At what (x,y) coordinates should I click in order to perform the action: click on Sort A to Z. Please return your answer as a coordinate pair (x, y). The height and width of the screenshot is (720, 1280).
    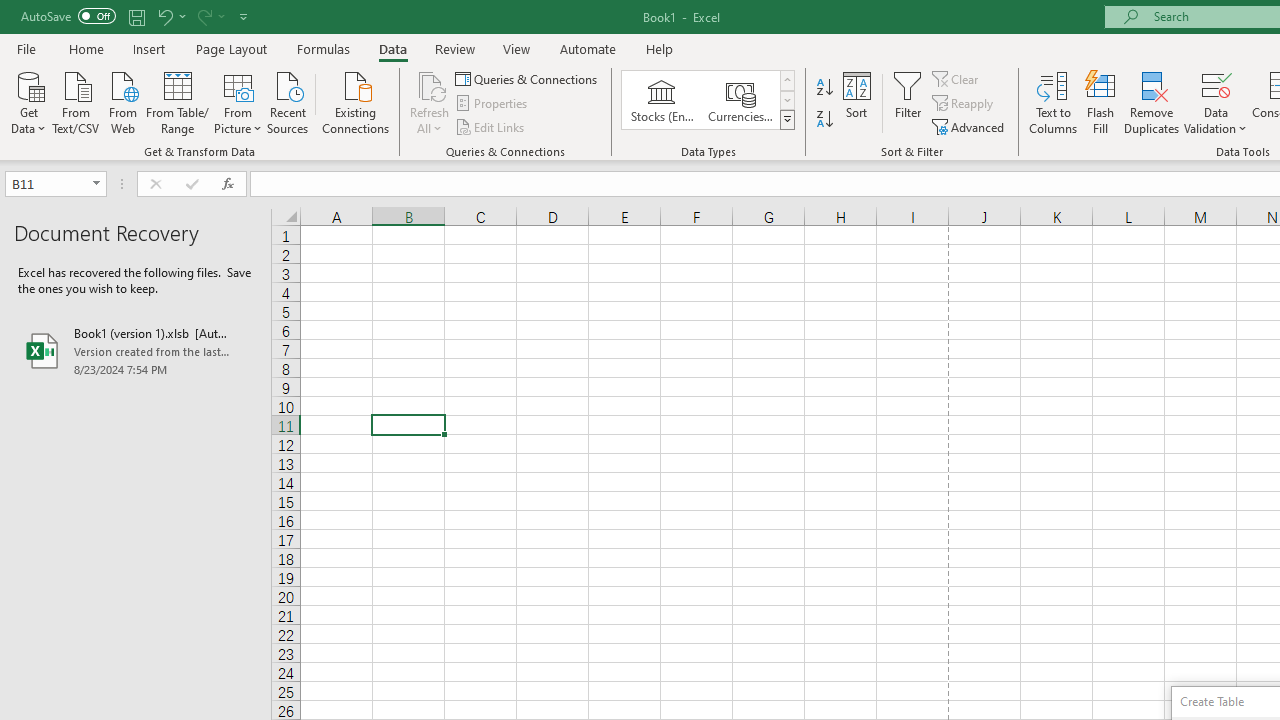
    Looking at the image, I should click on (824, 88).